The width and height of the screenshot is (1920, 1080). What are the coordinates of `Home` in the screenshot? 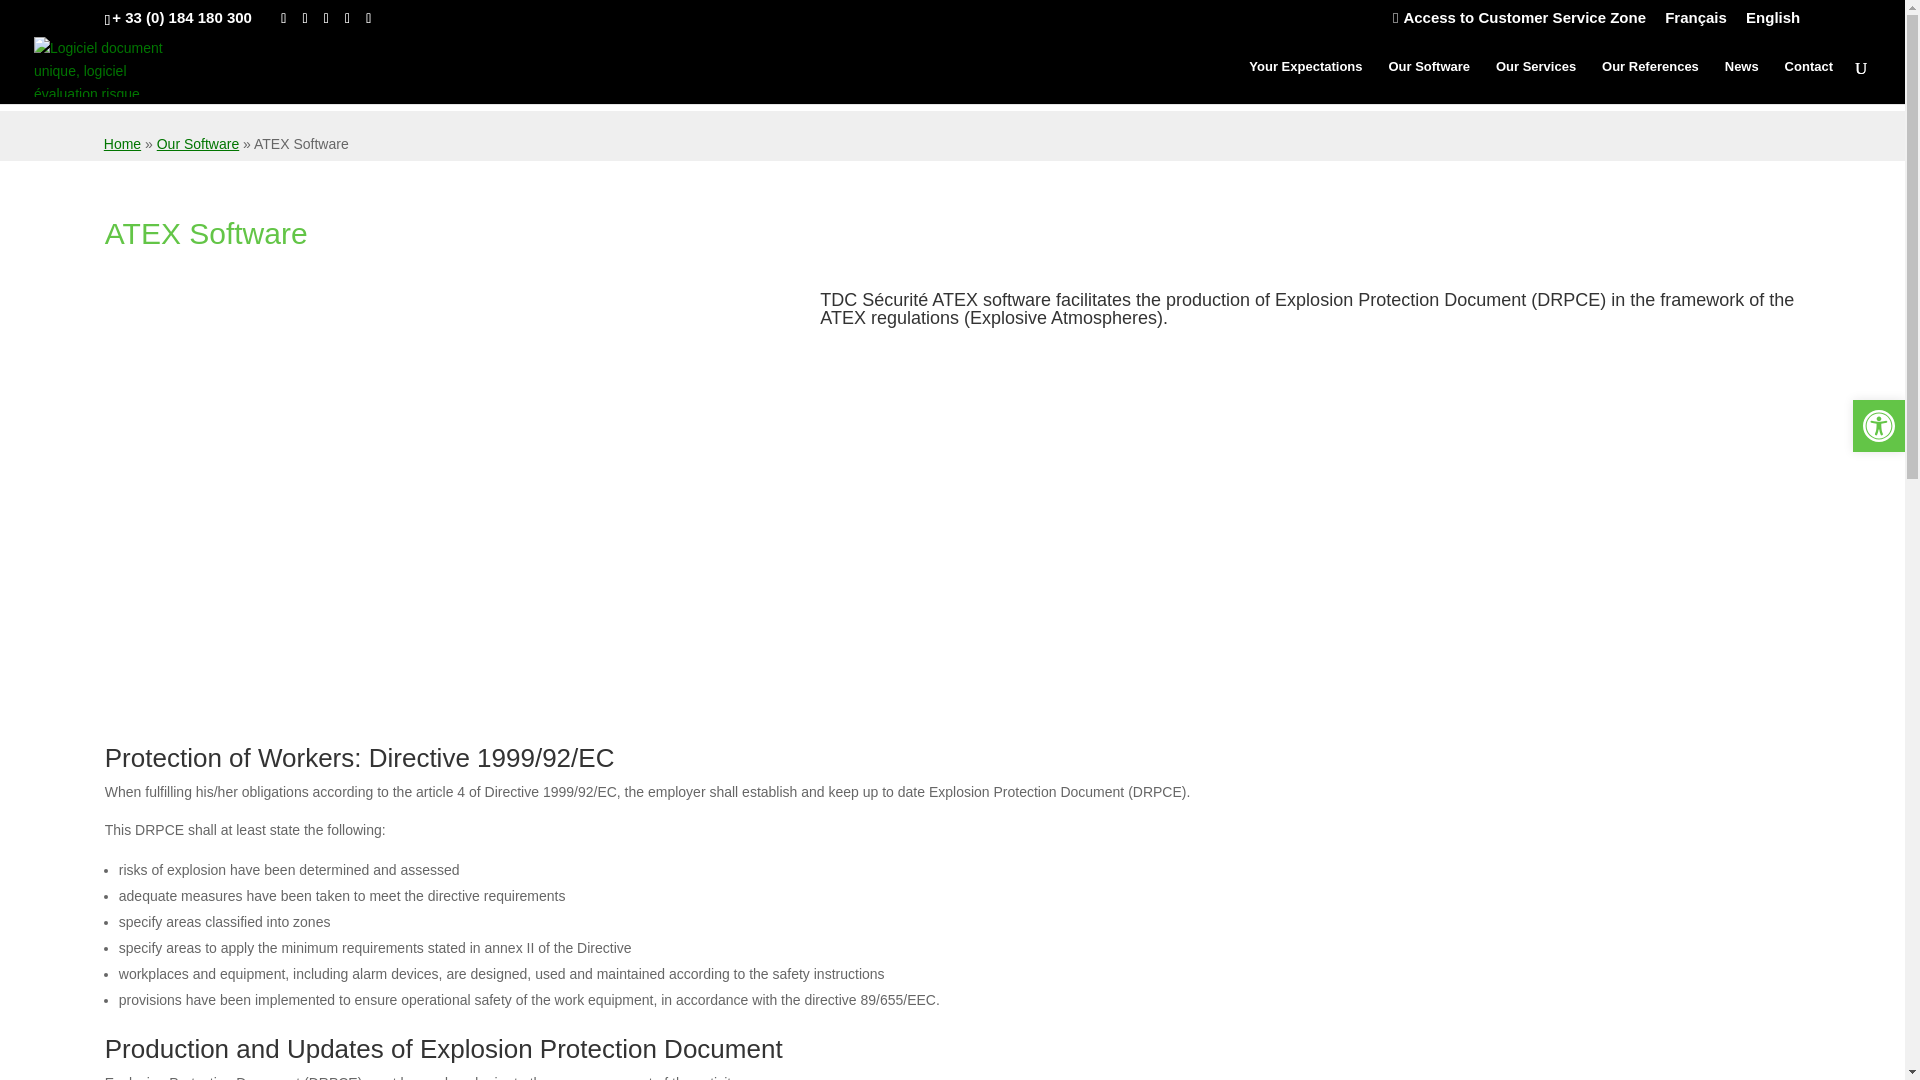 It's located at (122, 144).